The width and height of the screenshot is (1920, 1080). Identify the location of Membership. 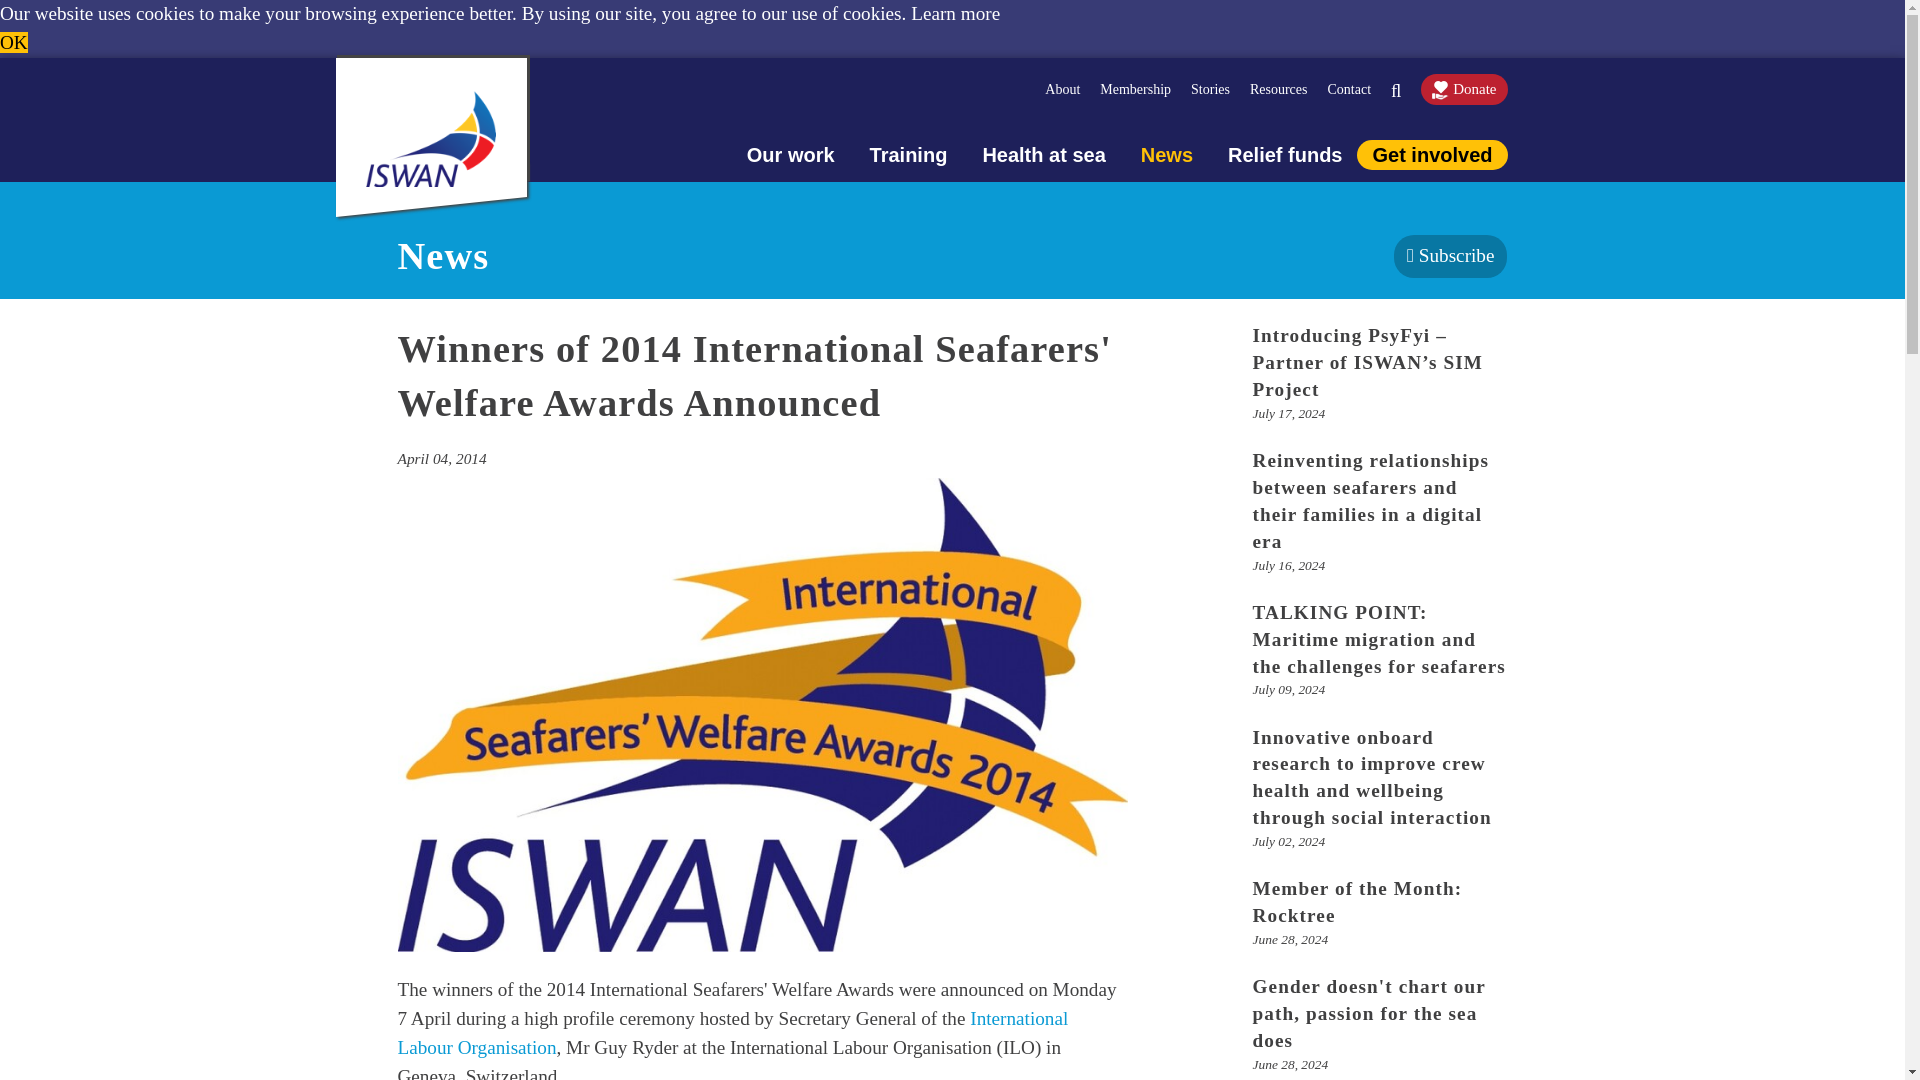
(1145, 89).